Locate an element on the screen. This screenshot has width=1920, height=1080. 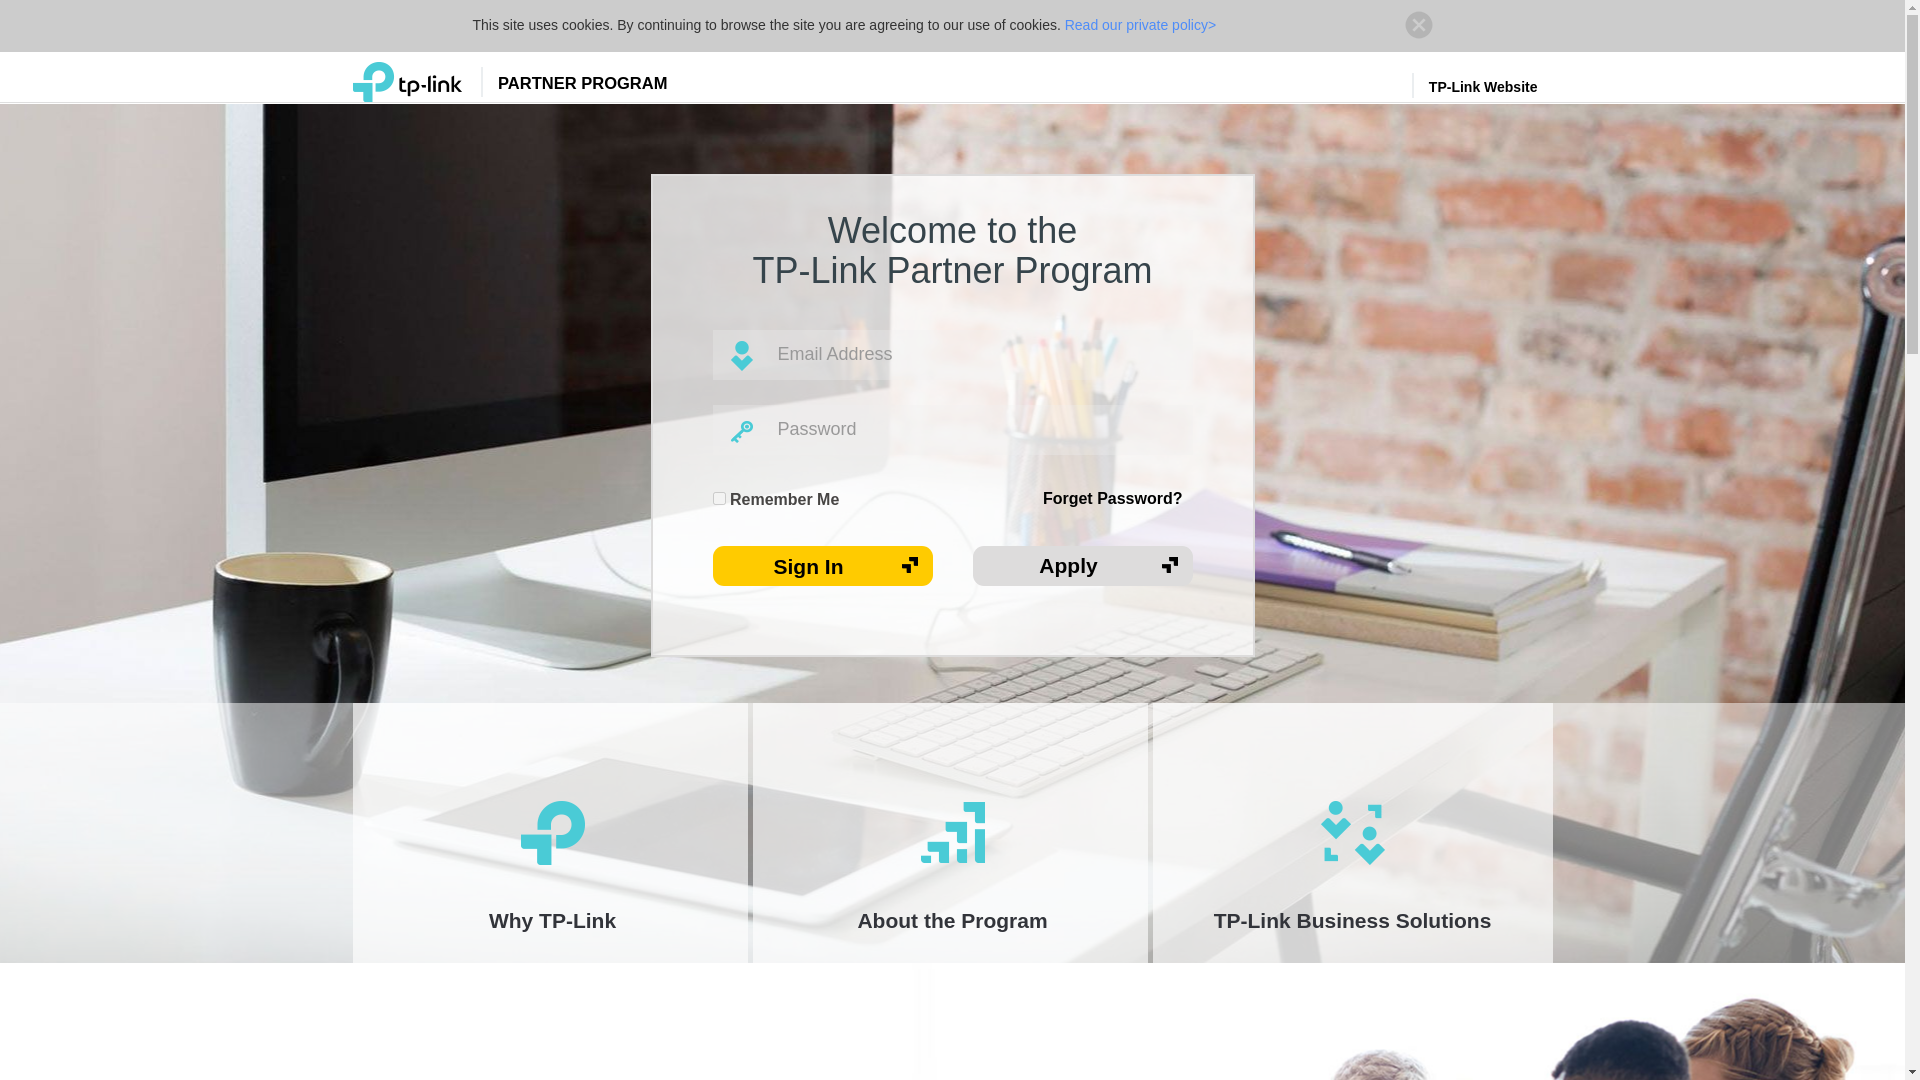
Apply is located at coordinates (1082, 566).